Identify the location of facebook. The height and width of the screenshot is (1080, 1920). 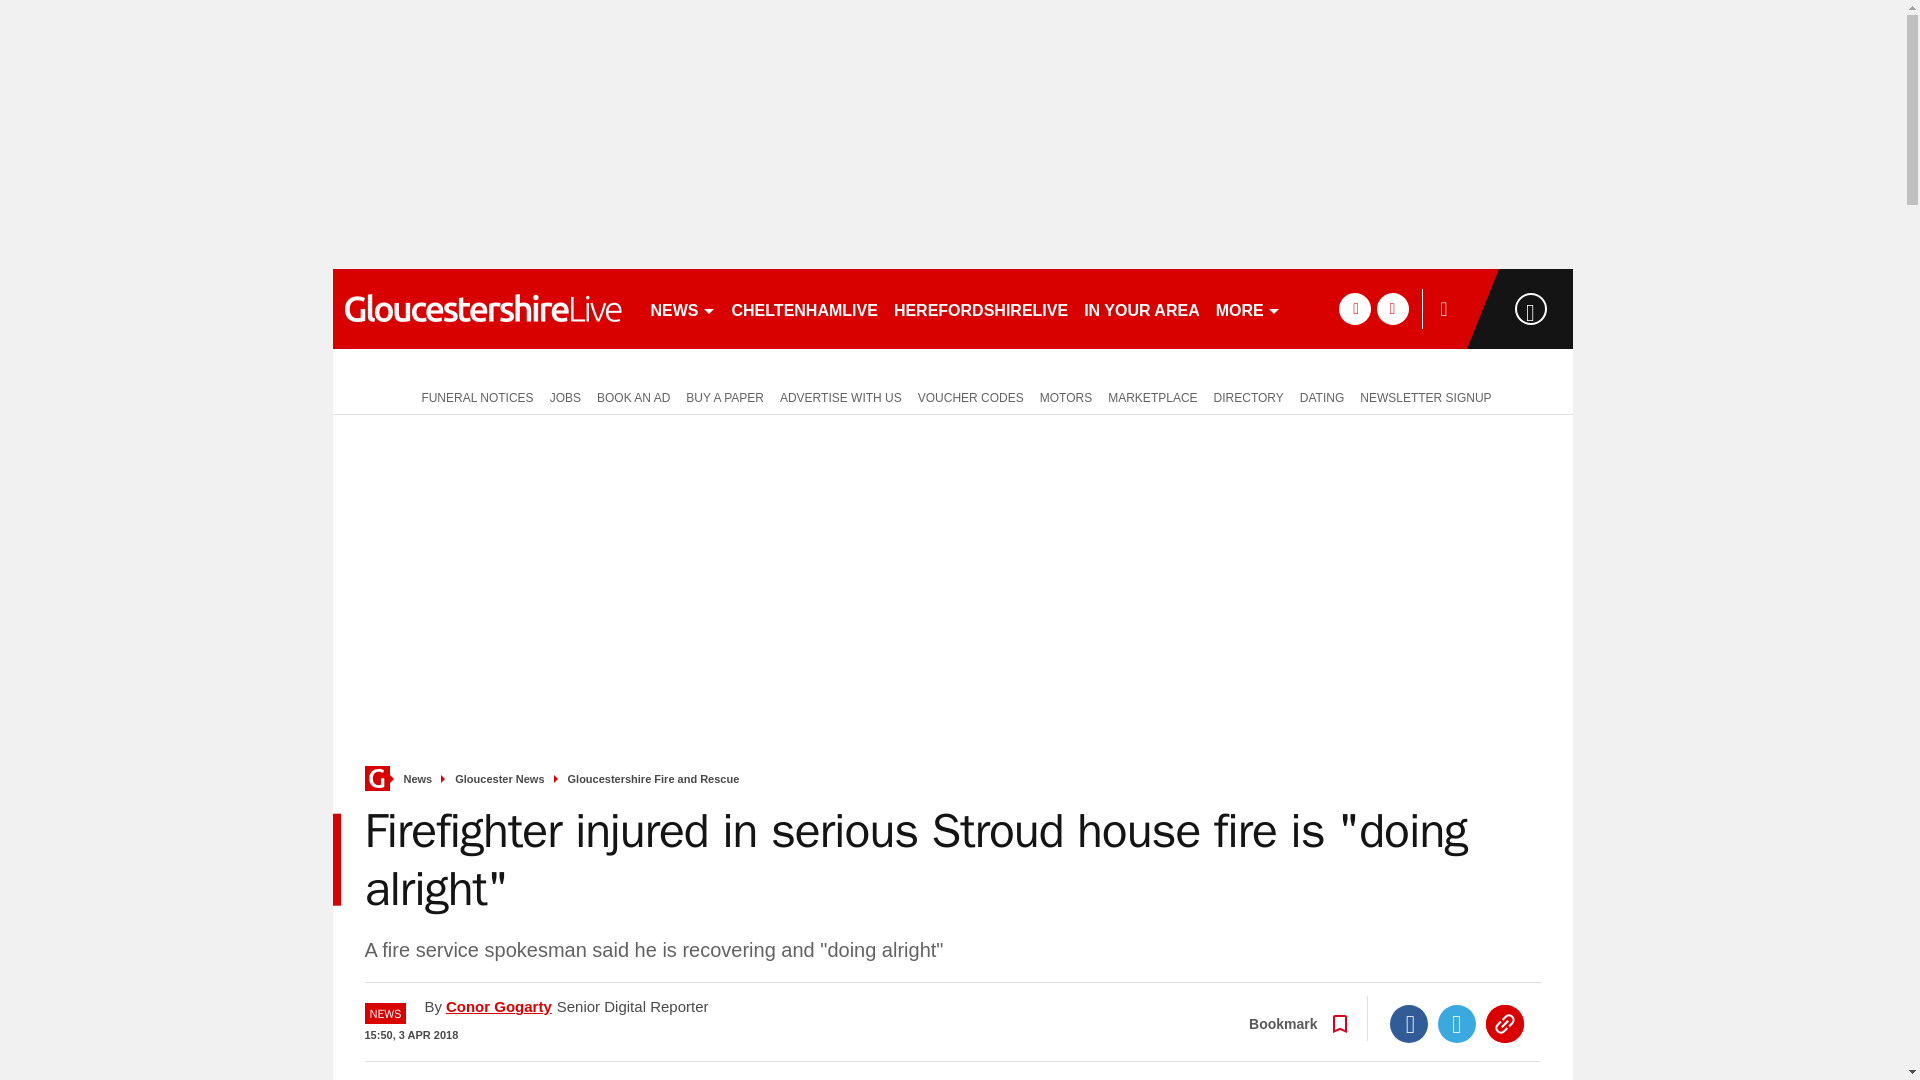
(1354, 308).